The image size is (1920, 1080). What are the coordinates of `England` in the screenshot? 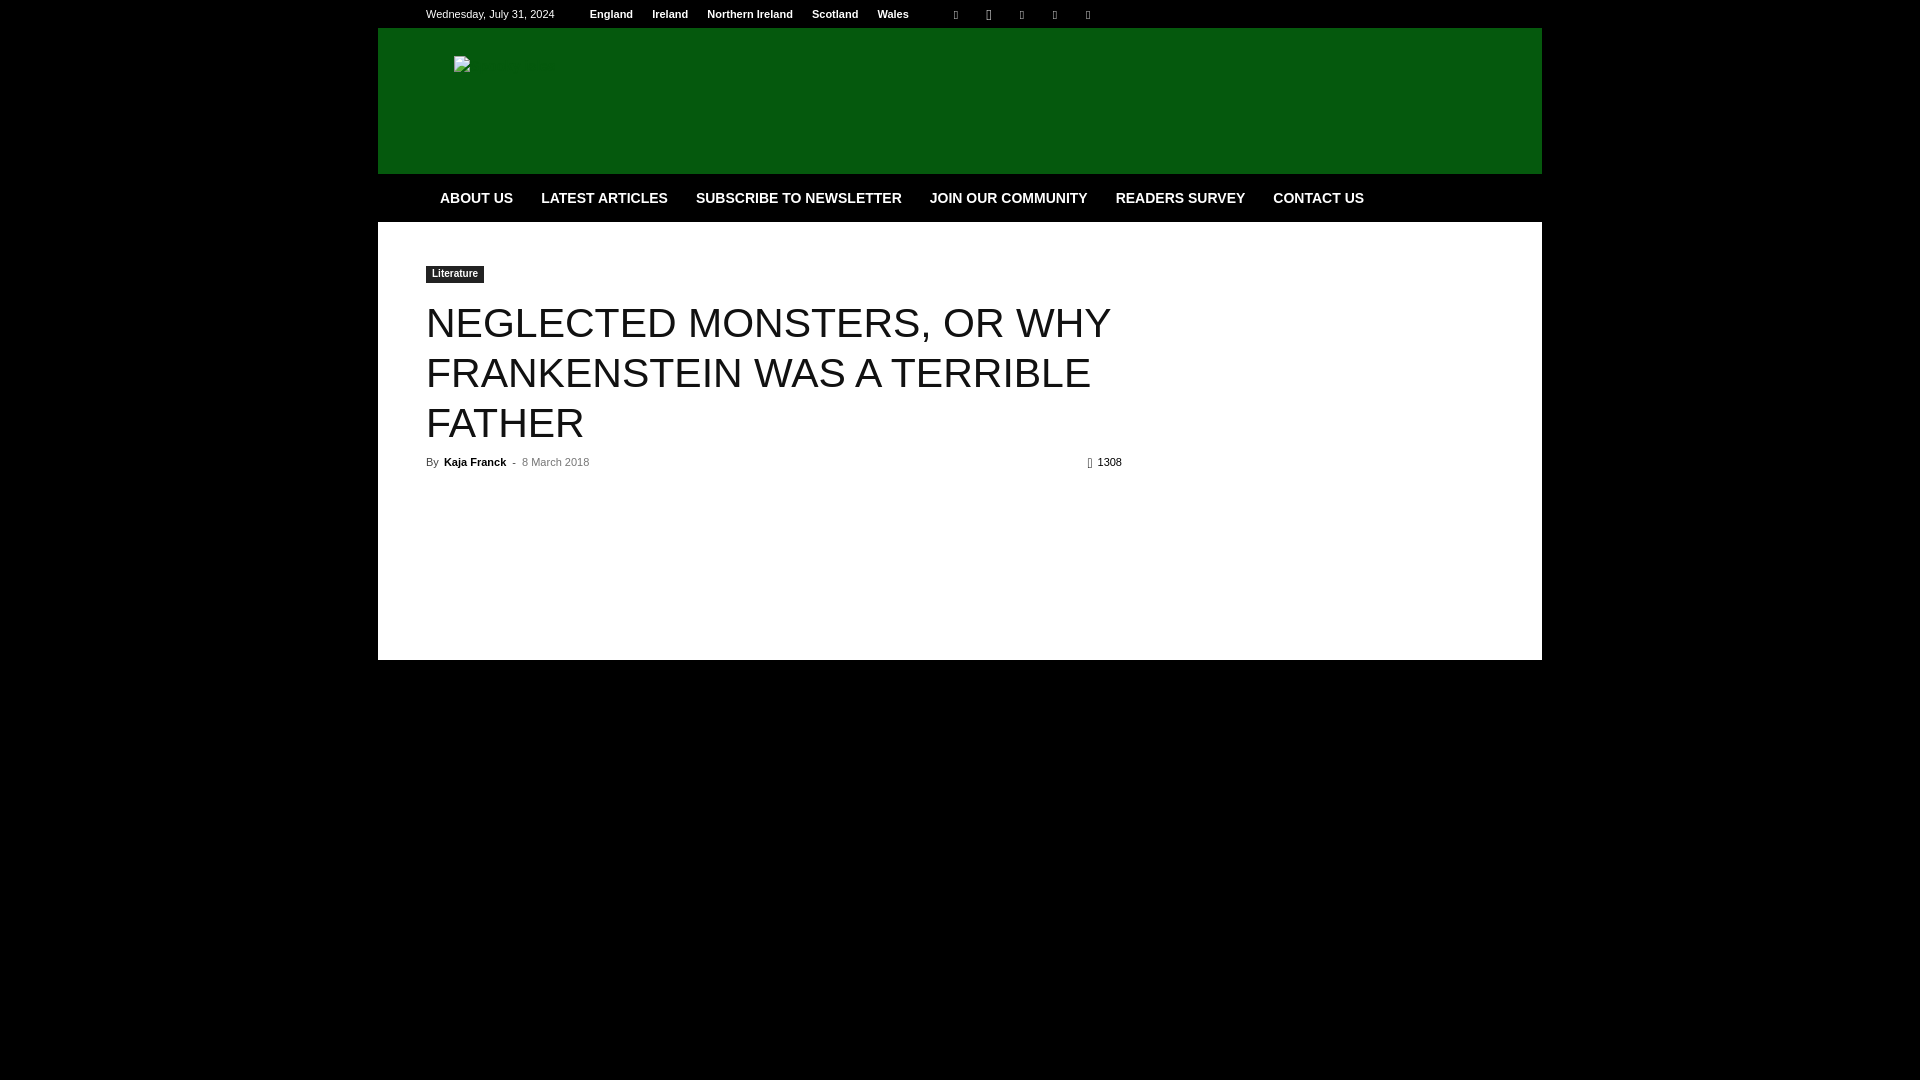 It's located at (611, 14).